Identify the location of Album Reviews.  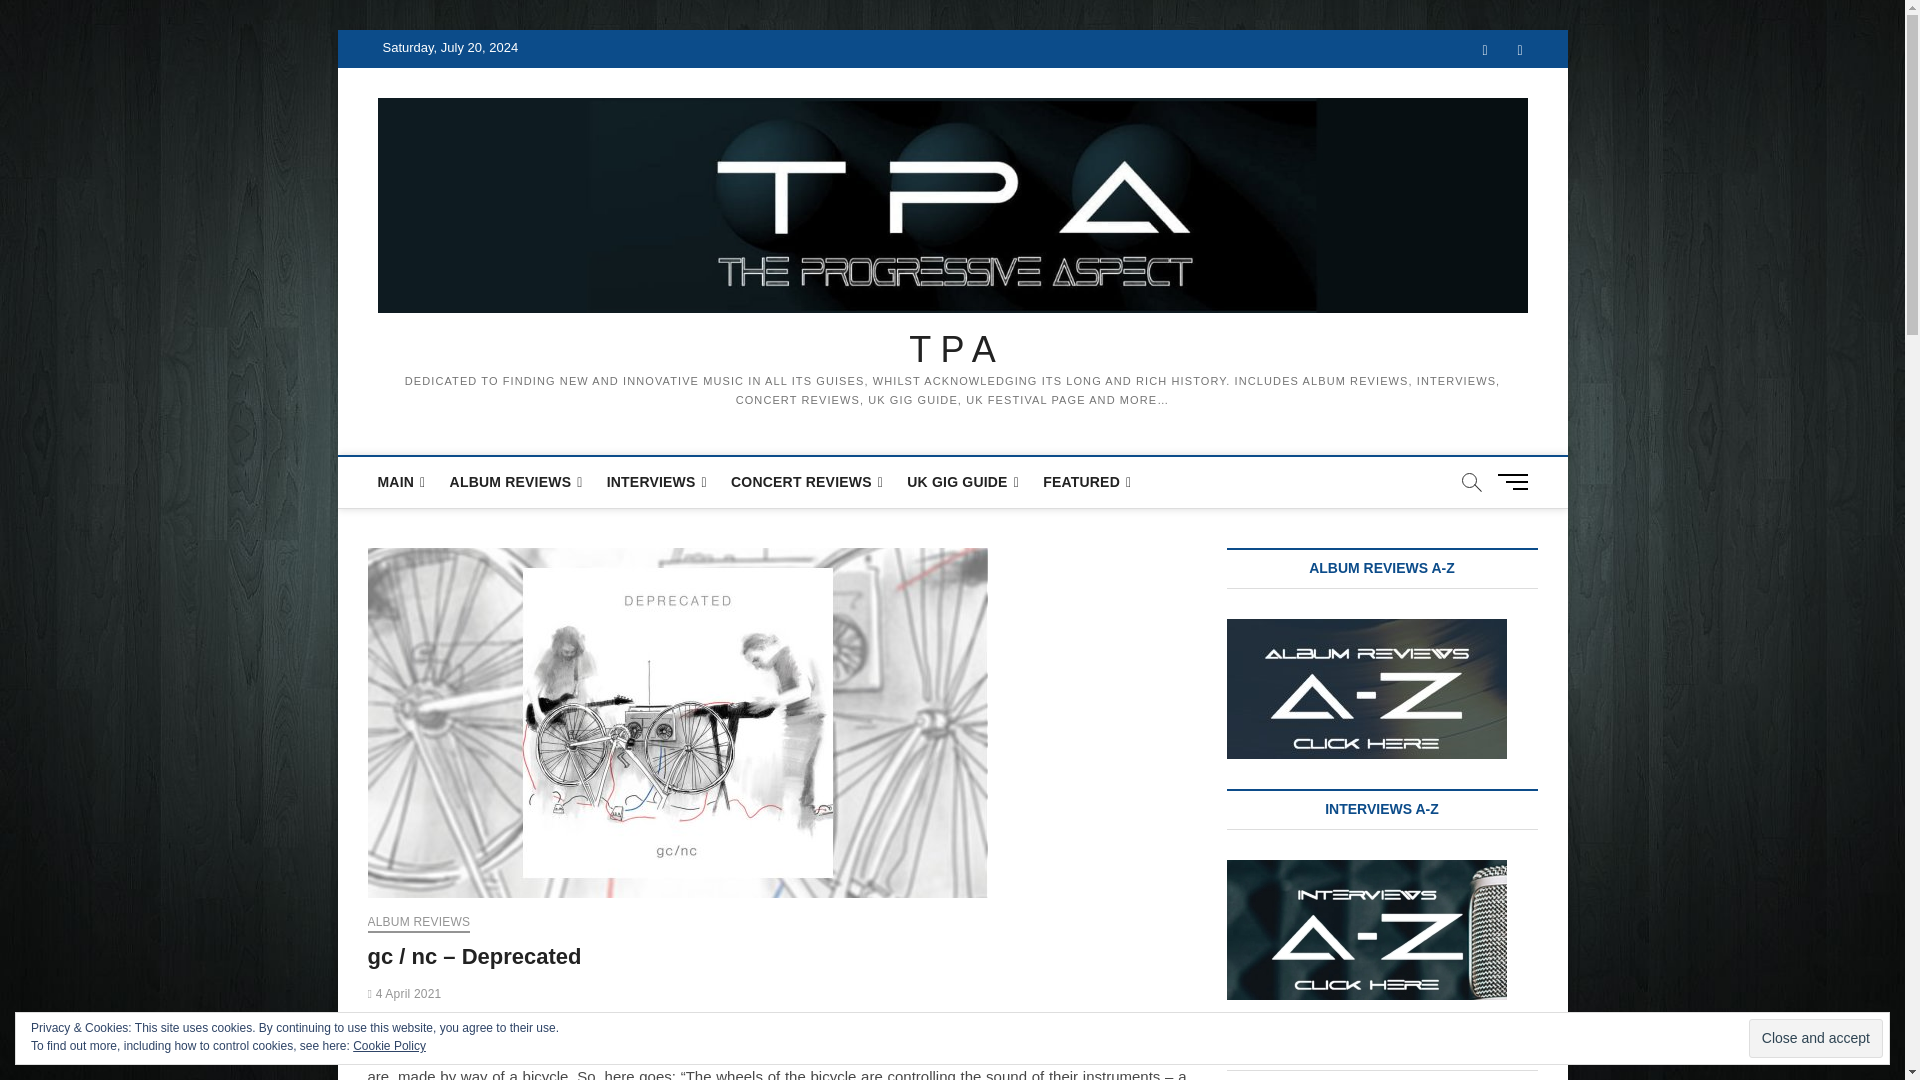
(516, 482).